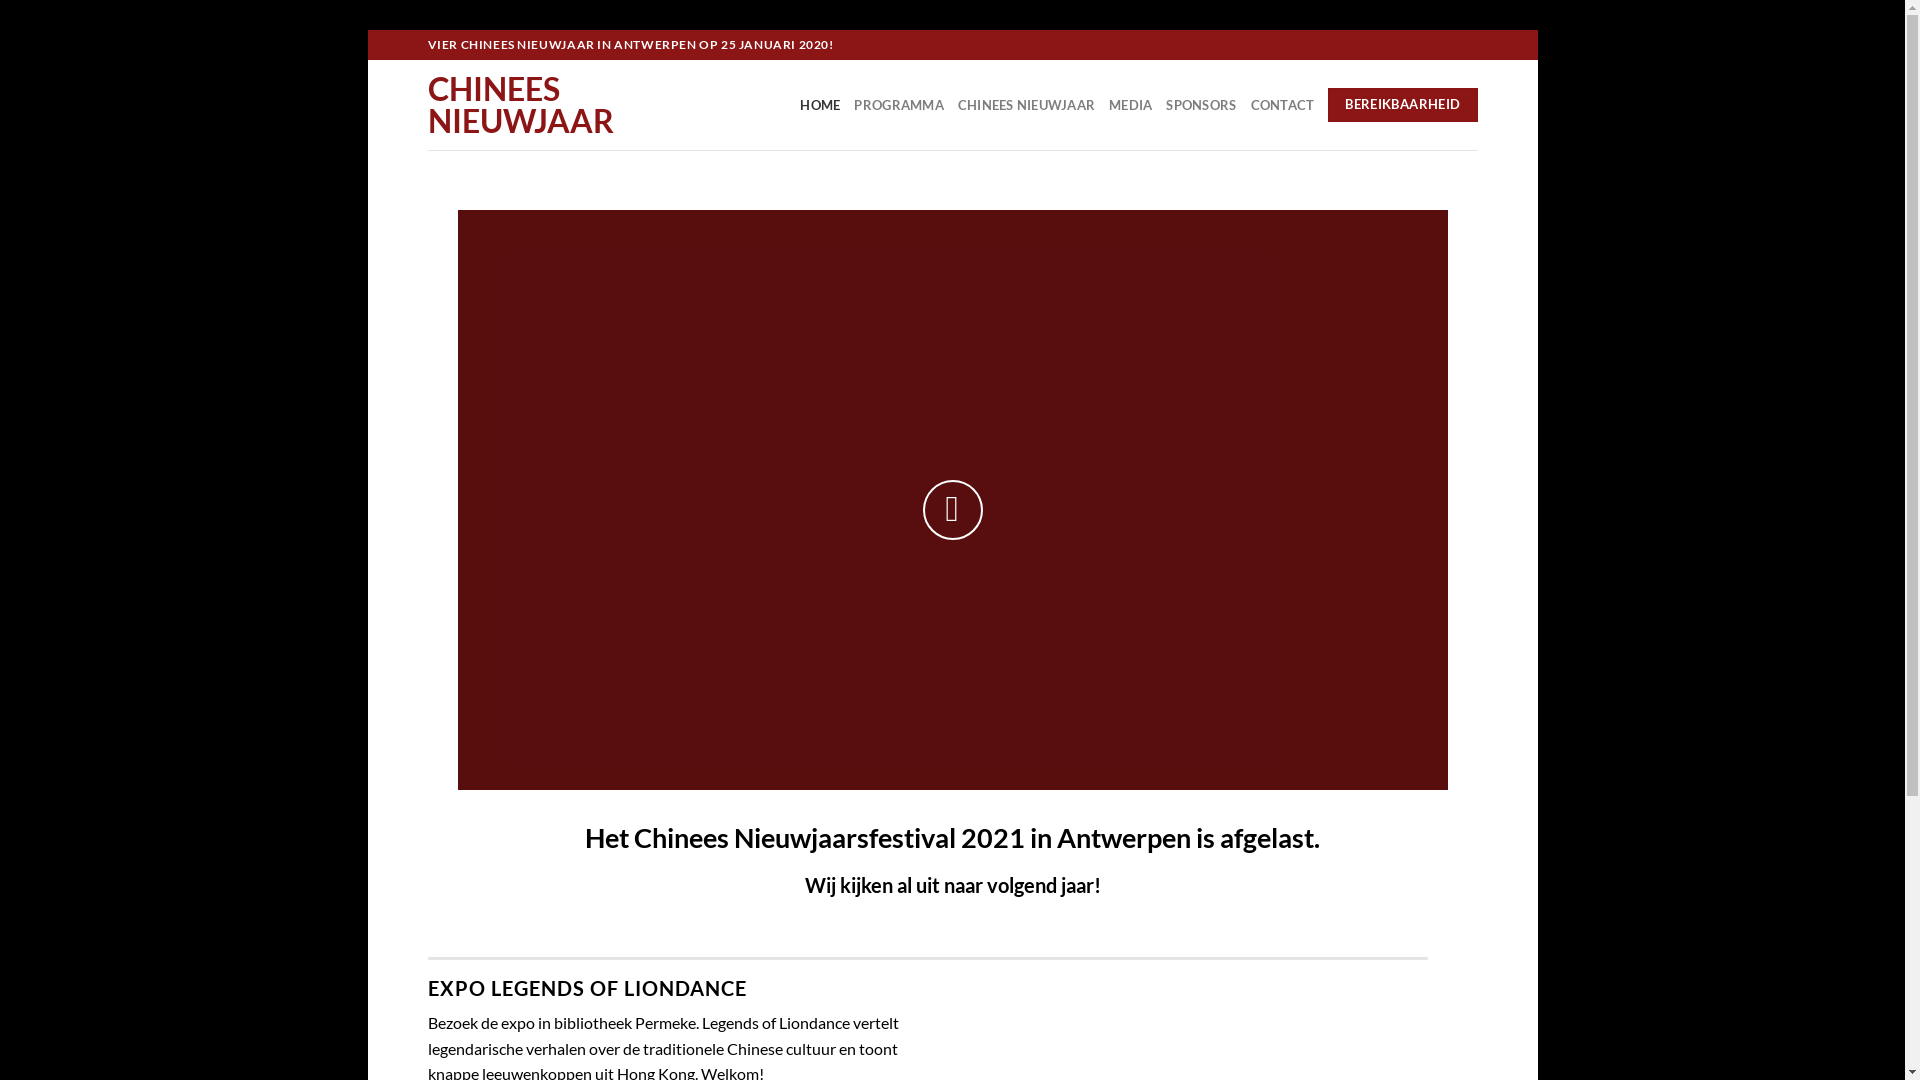 Image resolution: width=1920 pixels, height=1080 pixels. What do you see at coordinates (898, 105) in the screenshot?
I see `PROGRAMMA` at bounding box center [898, 105].